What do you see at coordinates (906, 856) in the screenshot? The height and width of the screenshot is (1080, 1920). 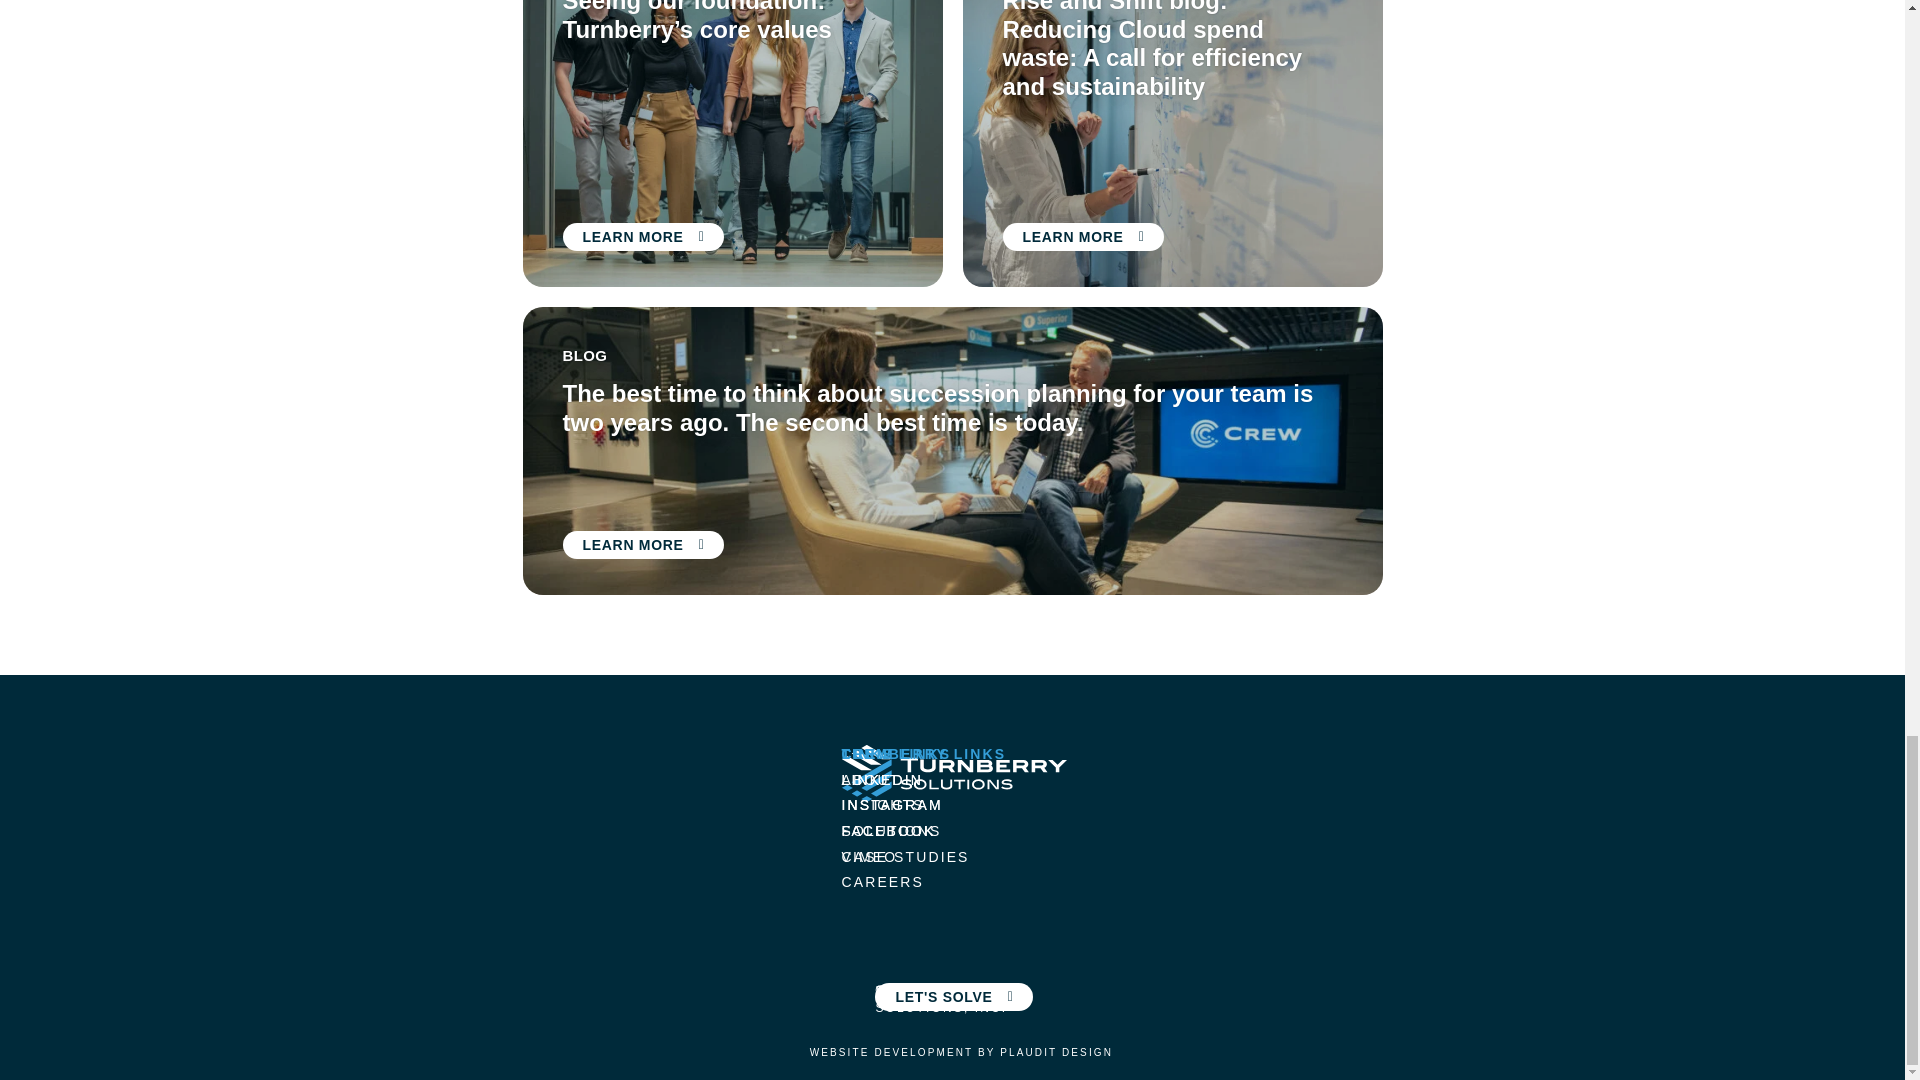 I see `CASE STUDIES` at bounding box center [906, 856].